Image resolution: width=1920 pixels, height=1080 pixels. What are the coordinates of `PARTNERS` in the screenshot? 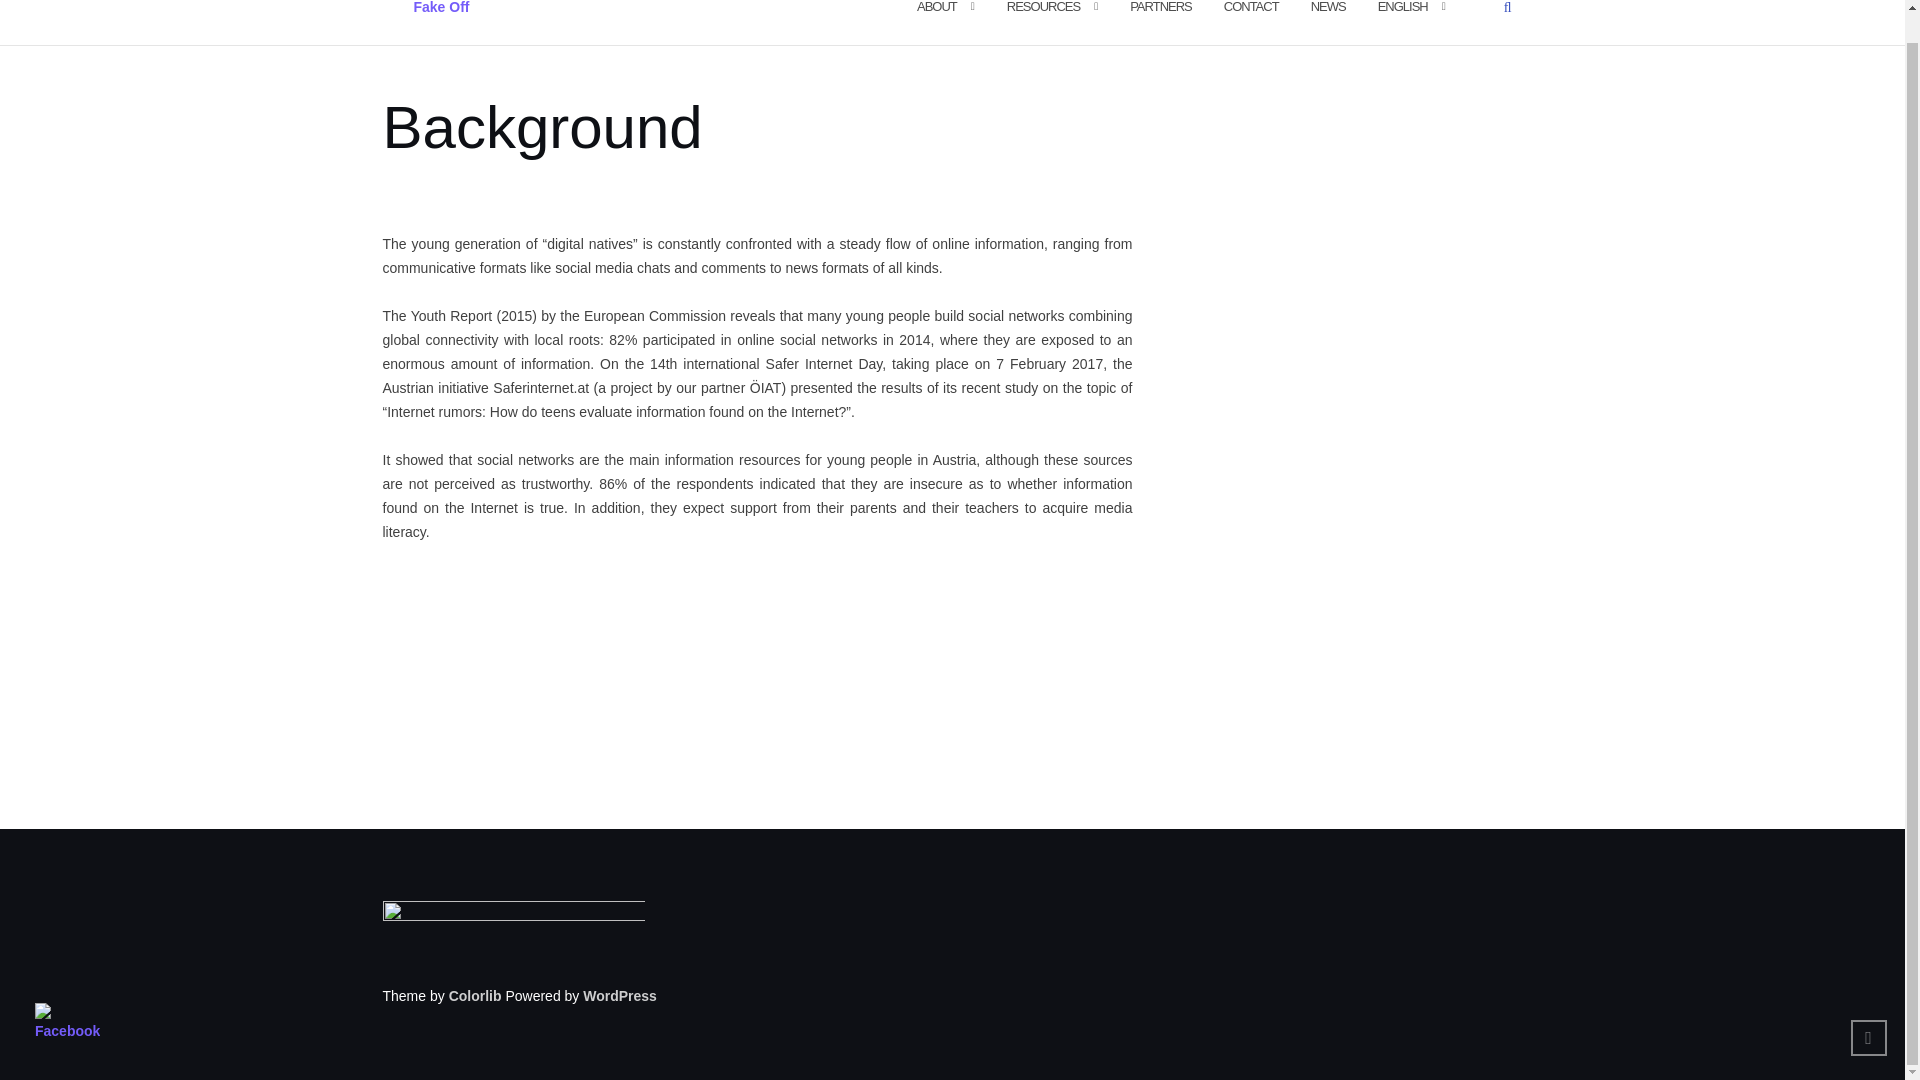 It's located at (1161, 17).